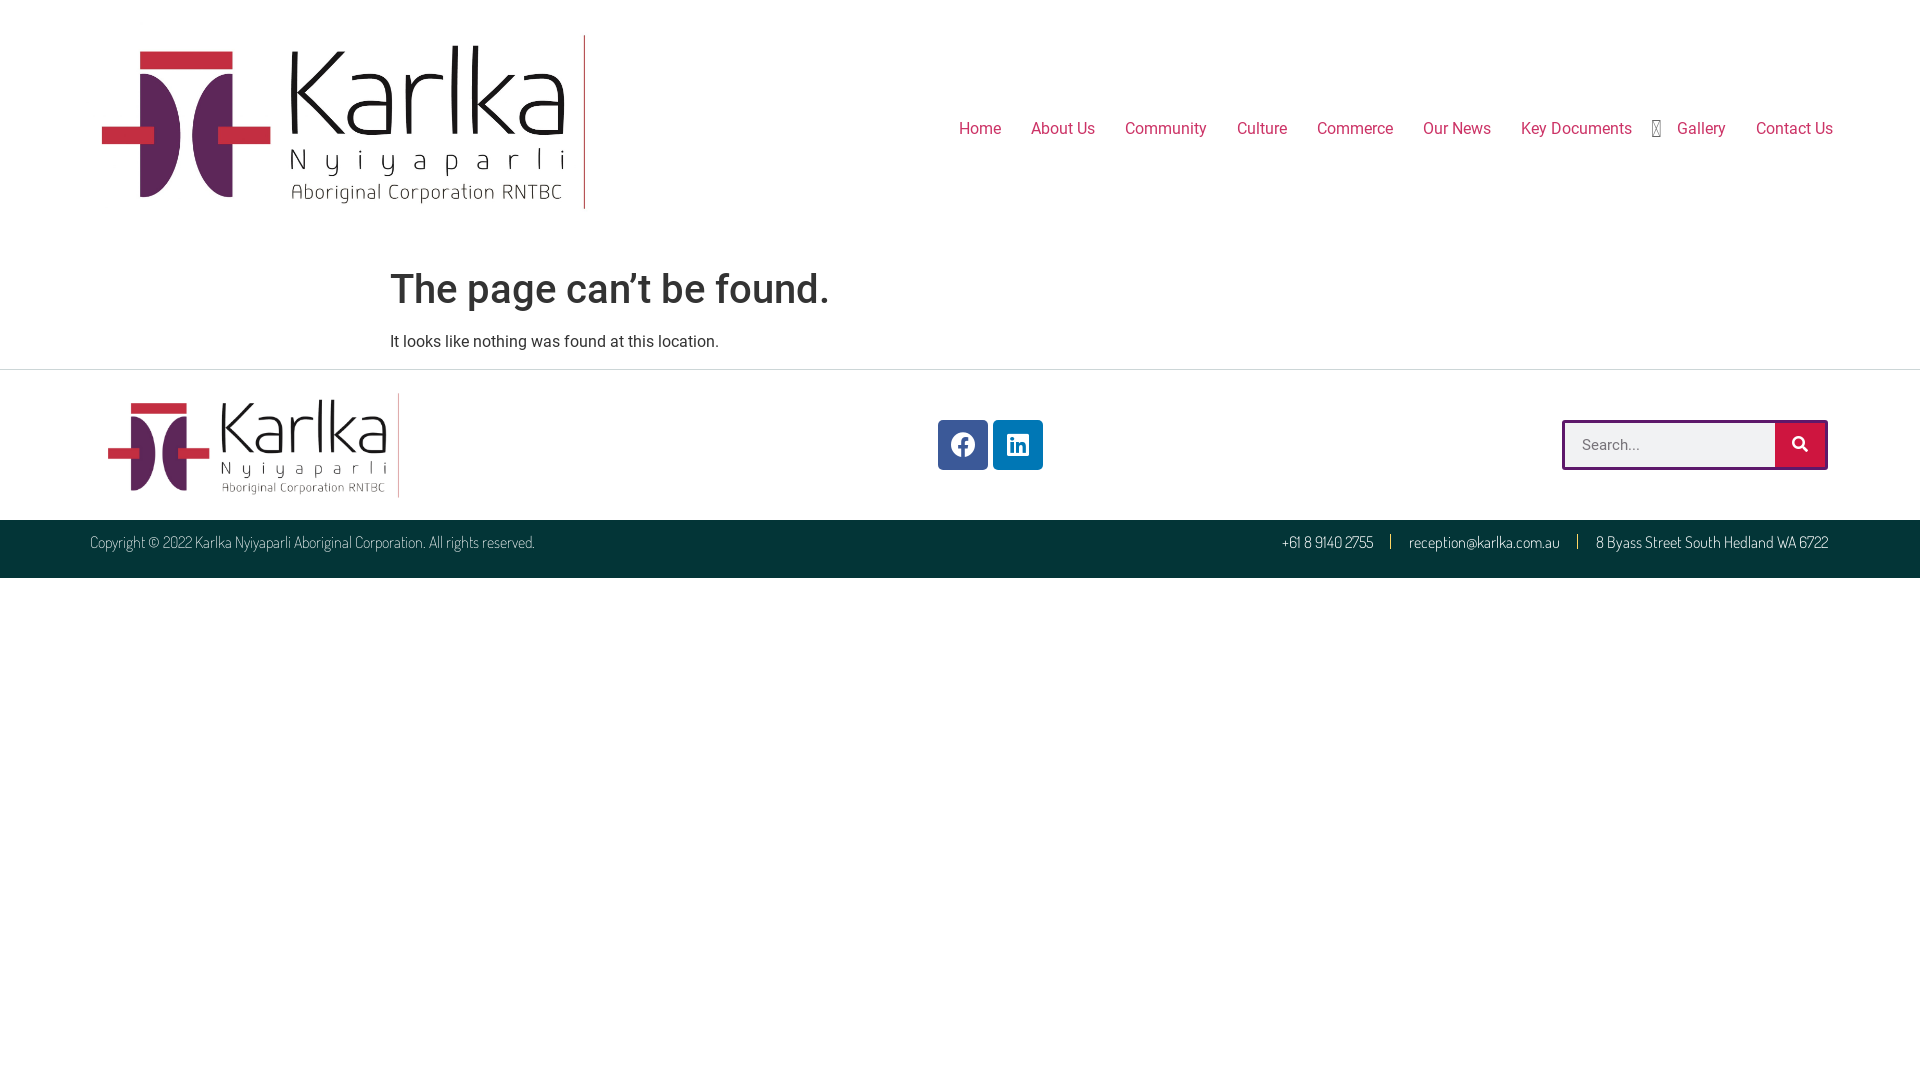 Image resolution: width=1920 pixels, height=1080 pixels. I want to click on Key Documents, so click(1576, 129).